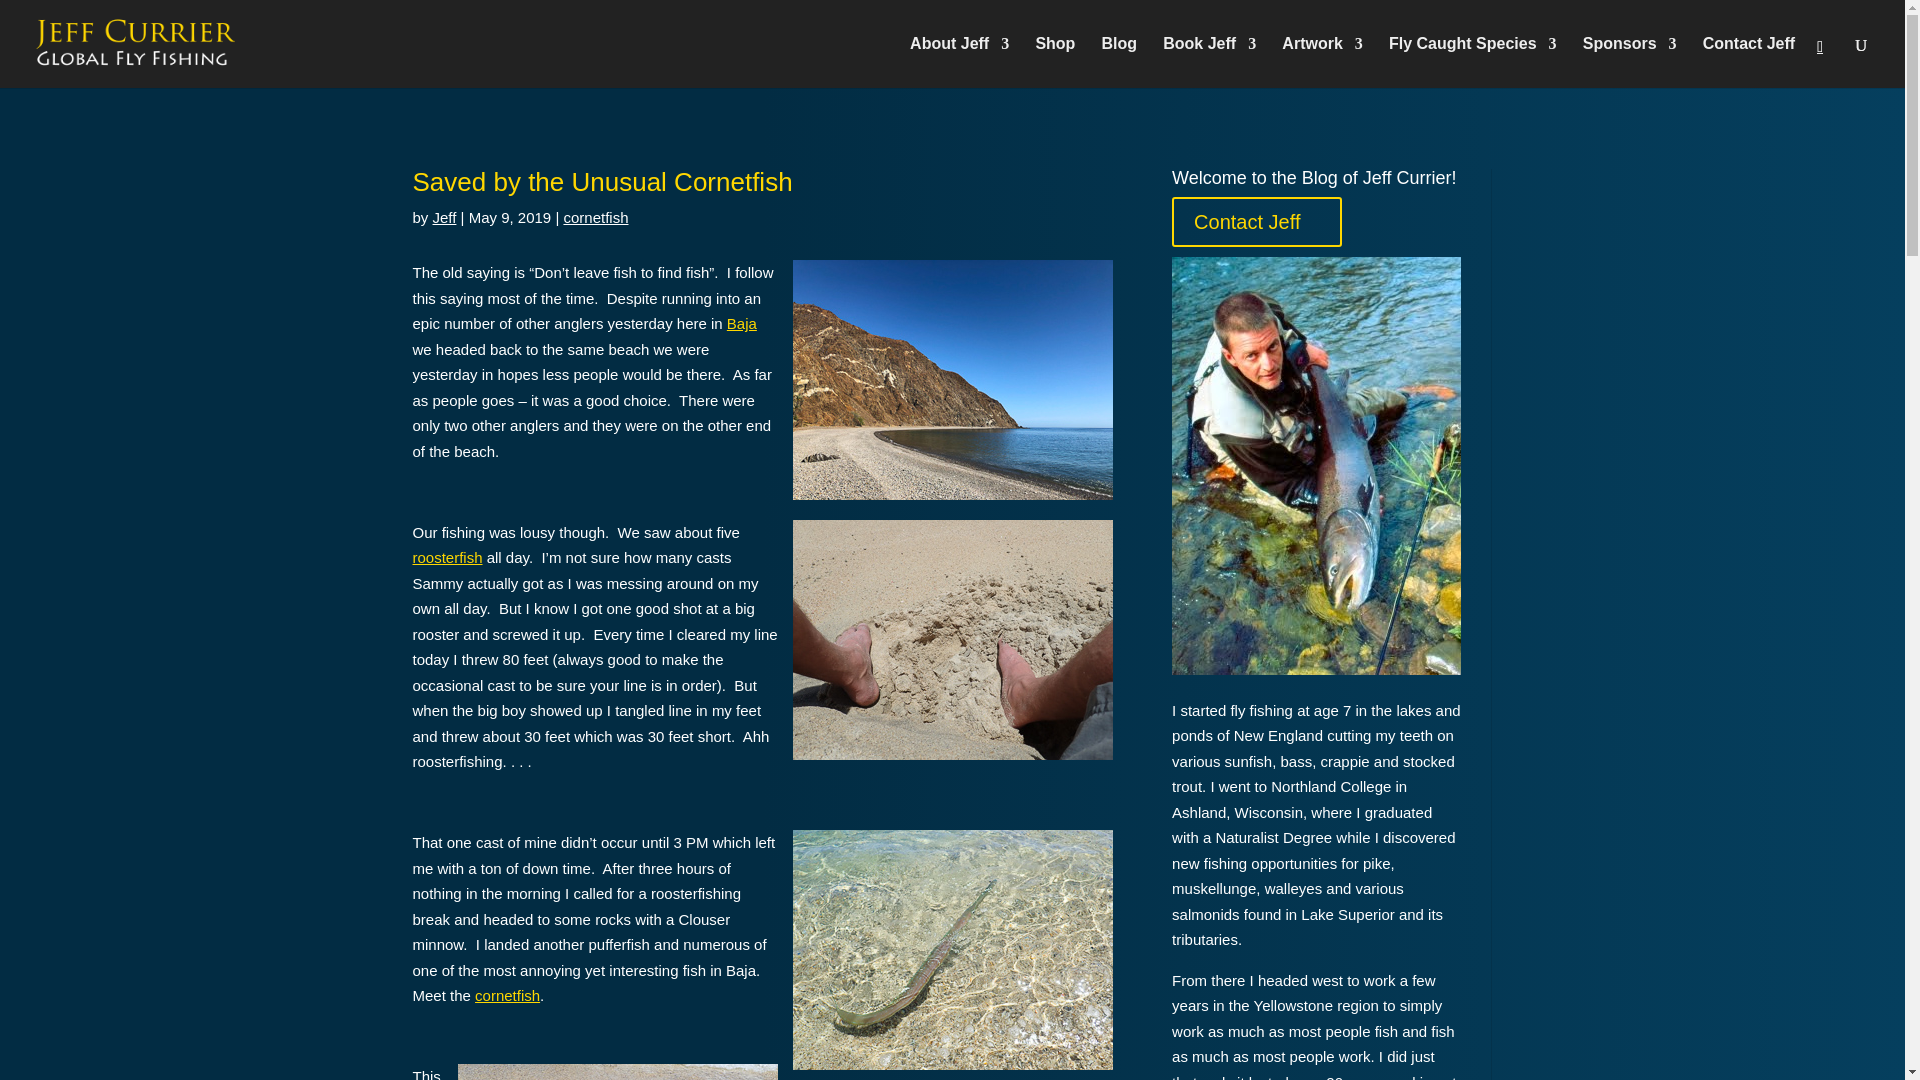  Describe the element at coordinates (960, 62) in the screenshot. I see `About Jeff` at that location.